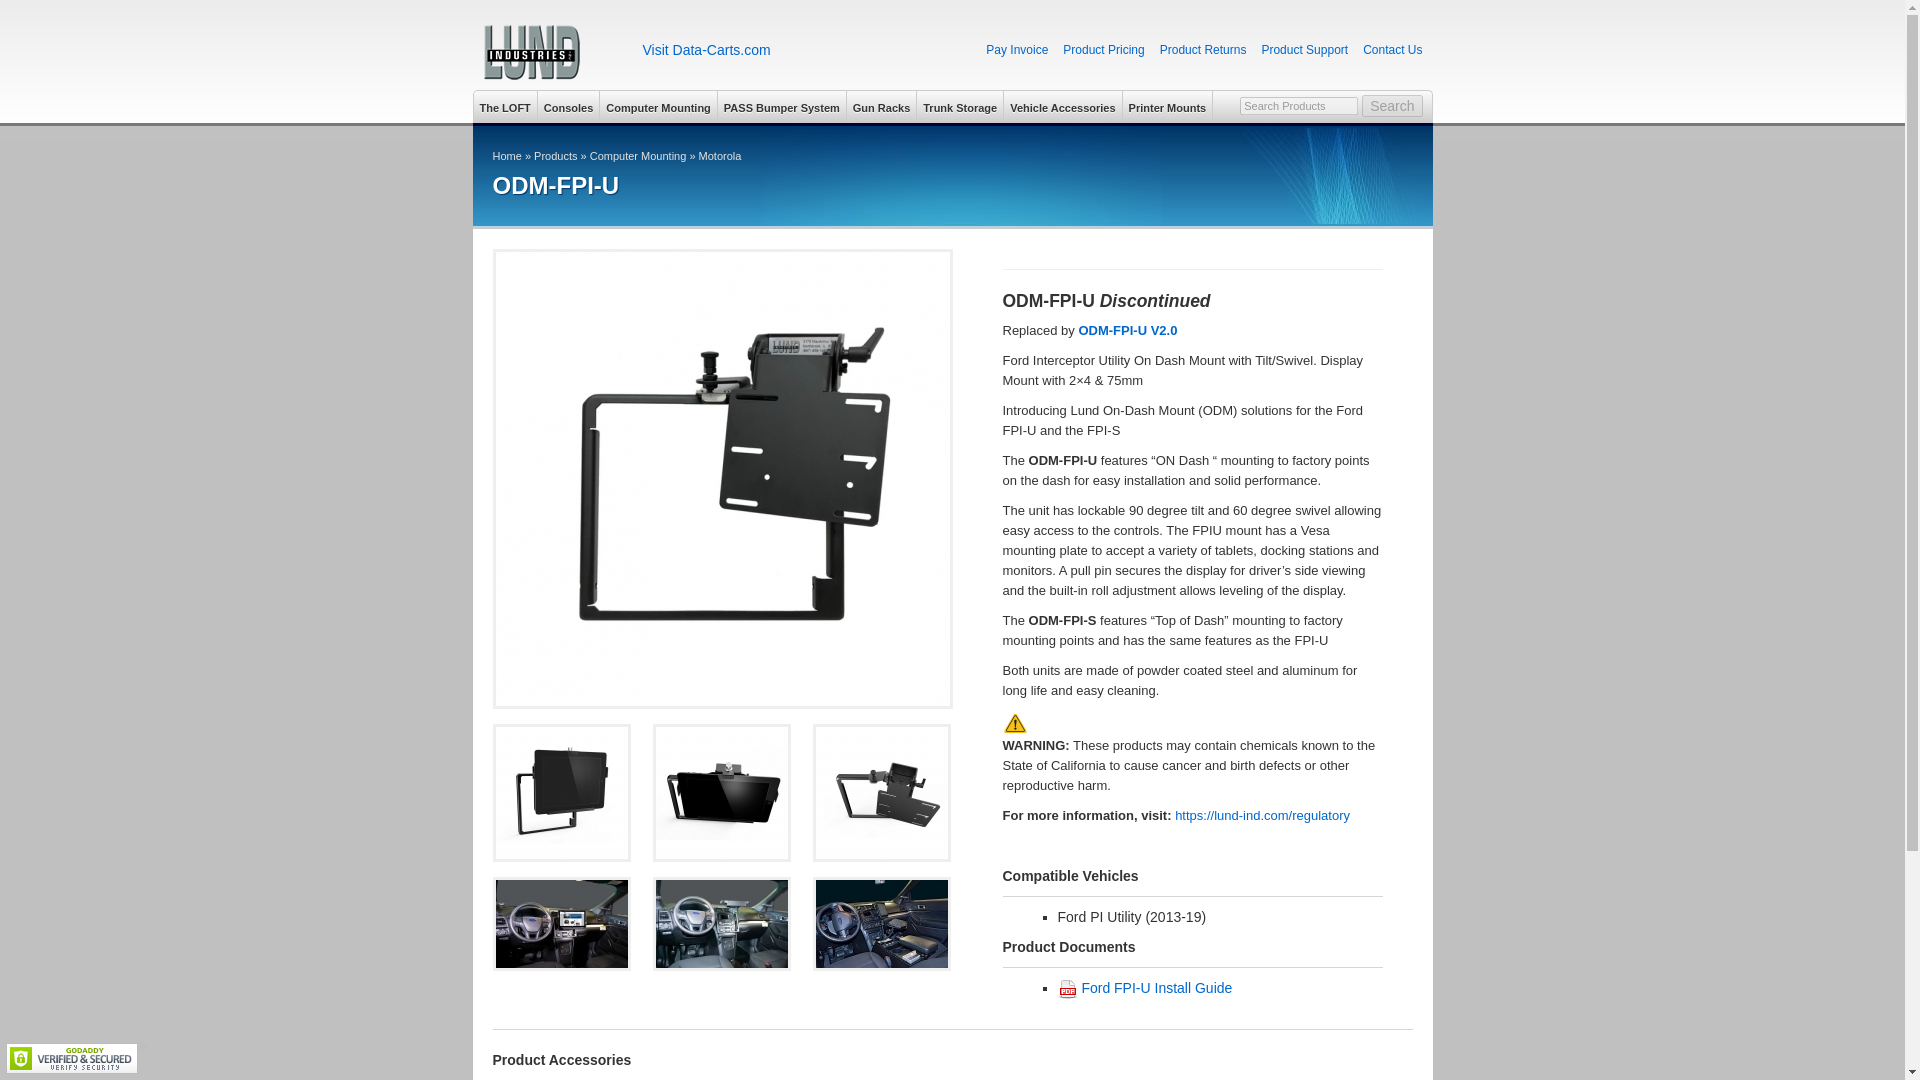 This screenshot has width=1920, height=1080. Describe the element at coordinates (555, 156) in the screenshot. I see `Products` at that location.